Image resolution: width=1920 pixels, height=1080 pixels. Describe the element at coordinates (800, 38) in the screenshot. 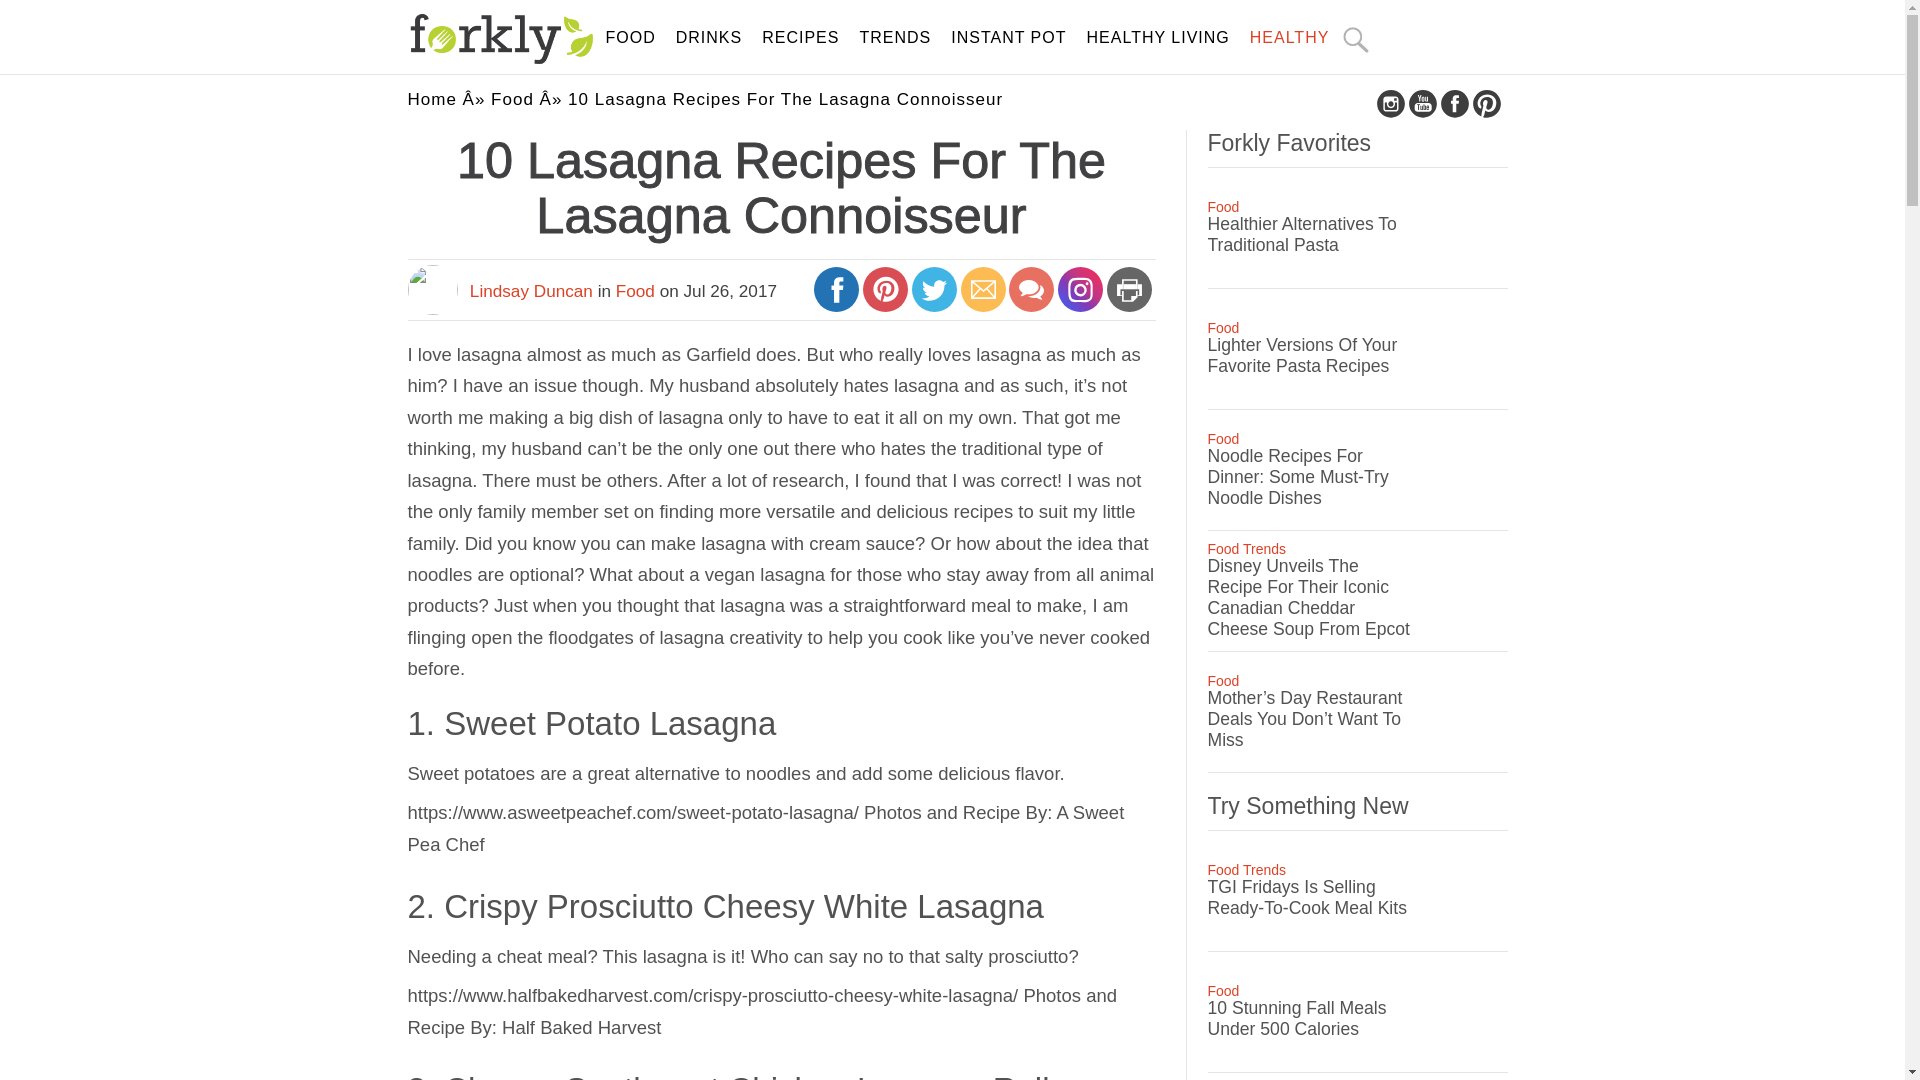

I see `RECIPES` at that location.